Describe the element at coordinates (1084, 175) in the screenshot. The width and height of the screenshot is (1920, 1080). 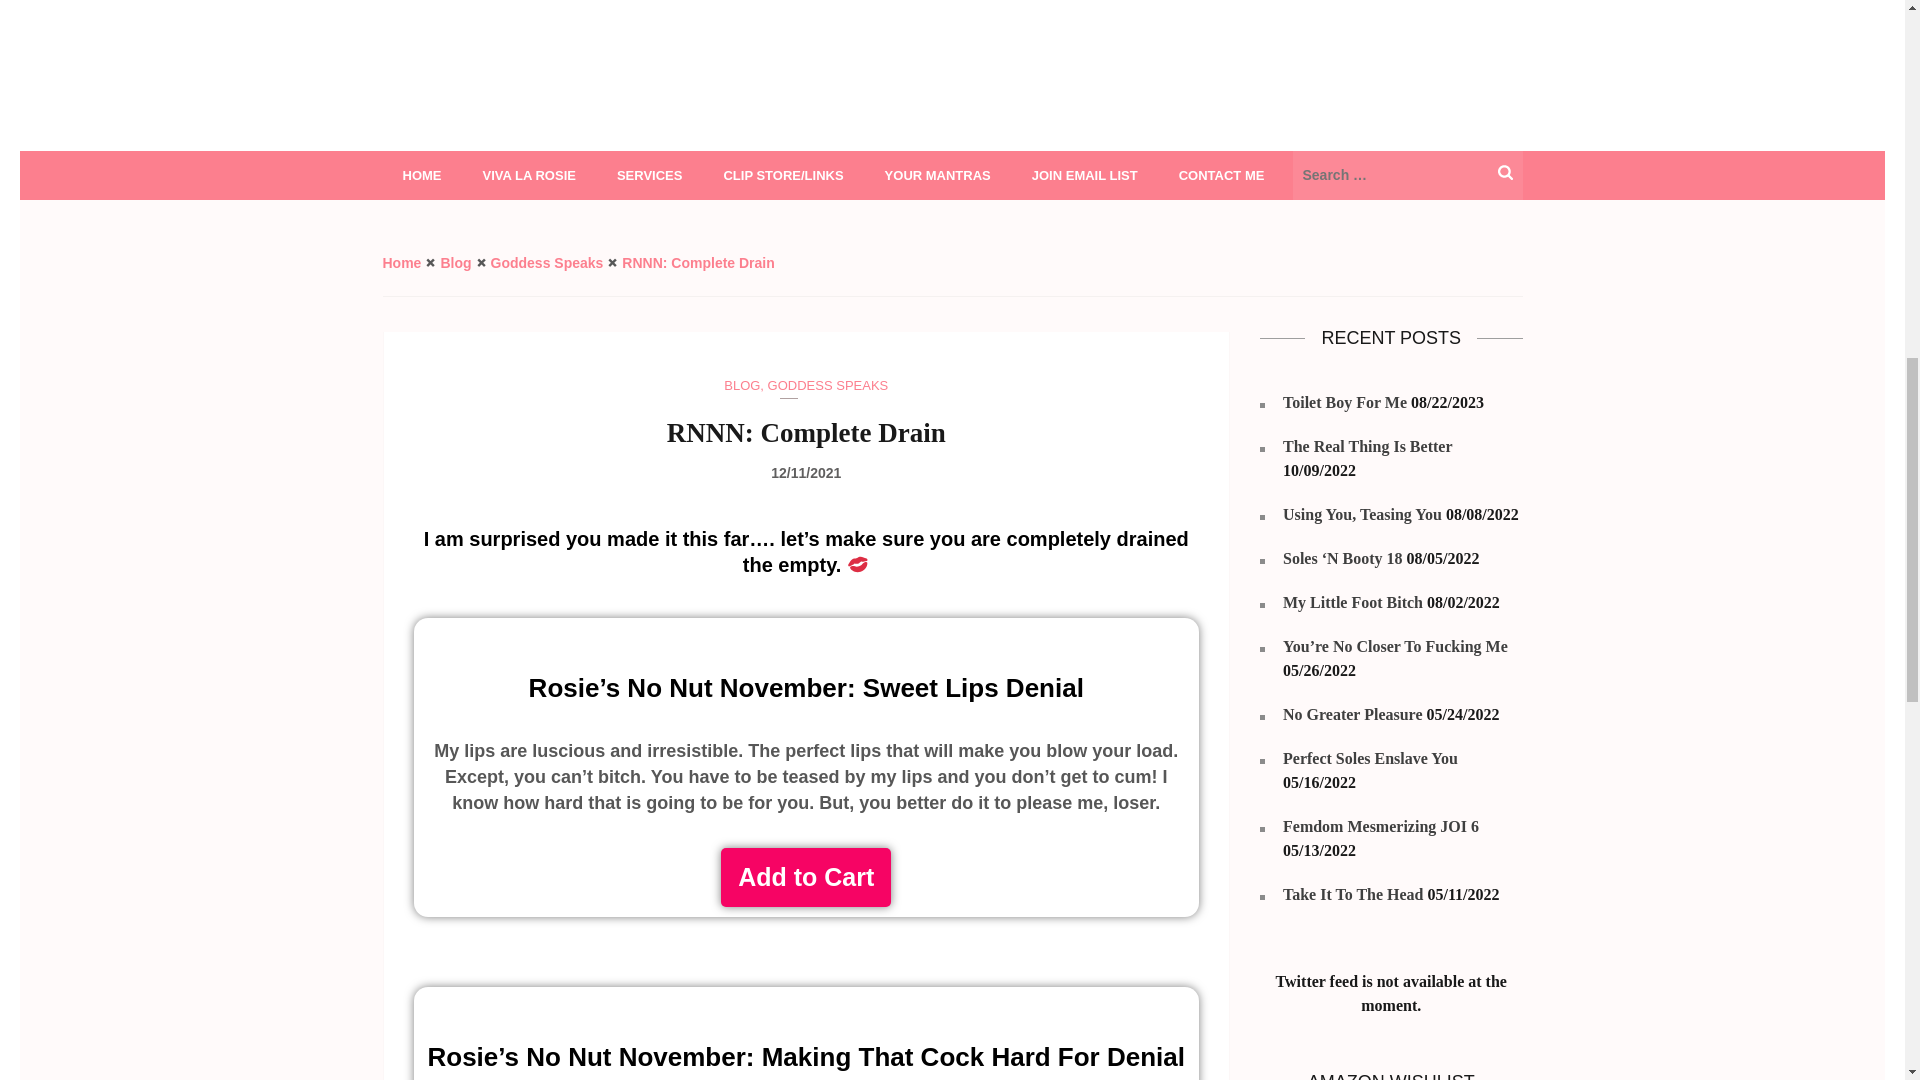
I see `JOIN EMAIL LIST` at that location.